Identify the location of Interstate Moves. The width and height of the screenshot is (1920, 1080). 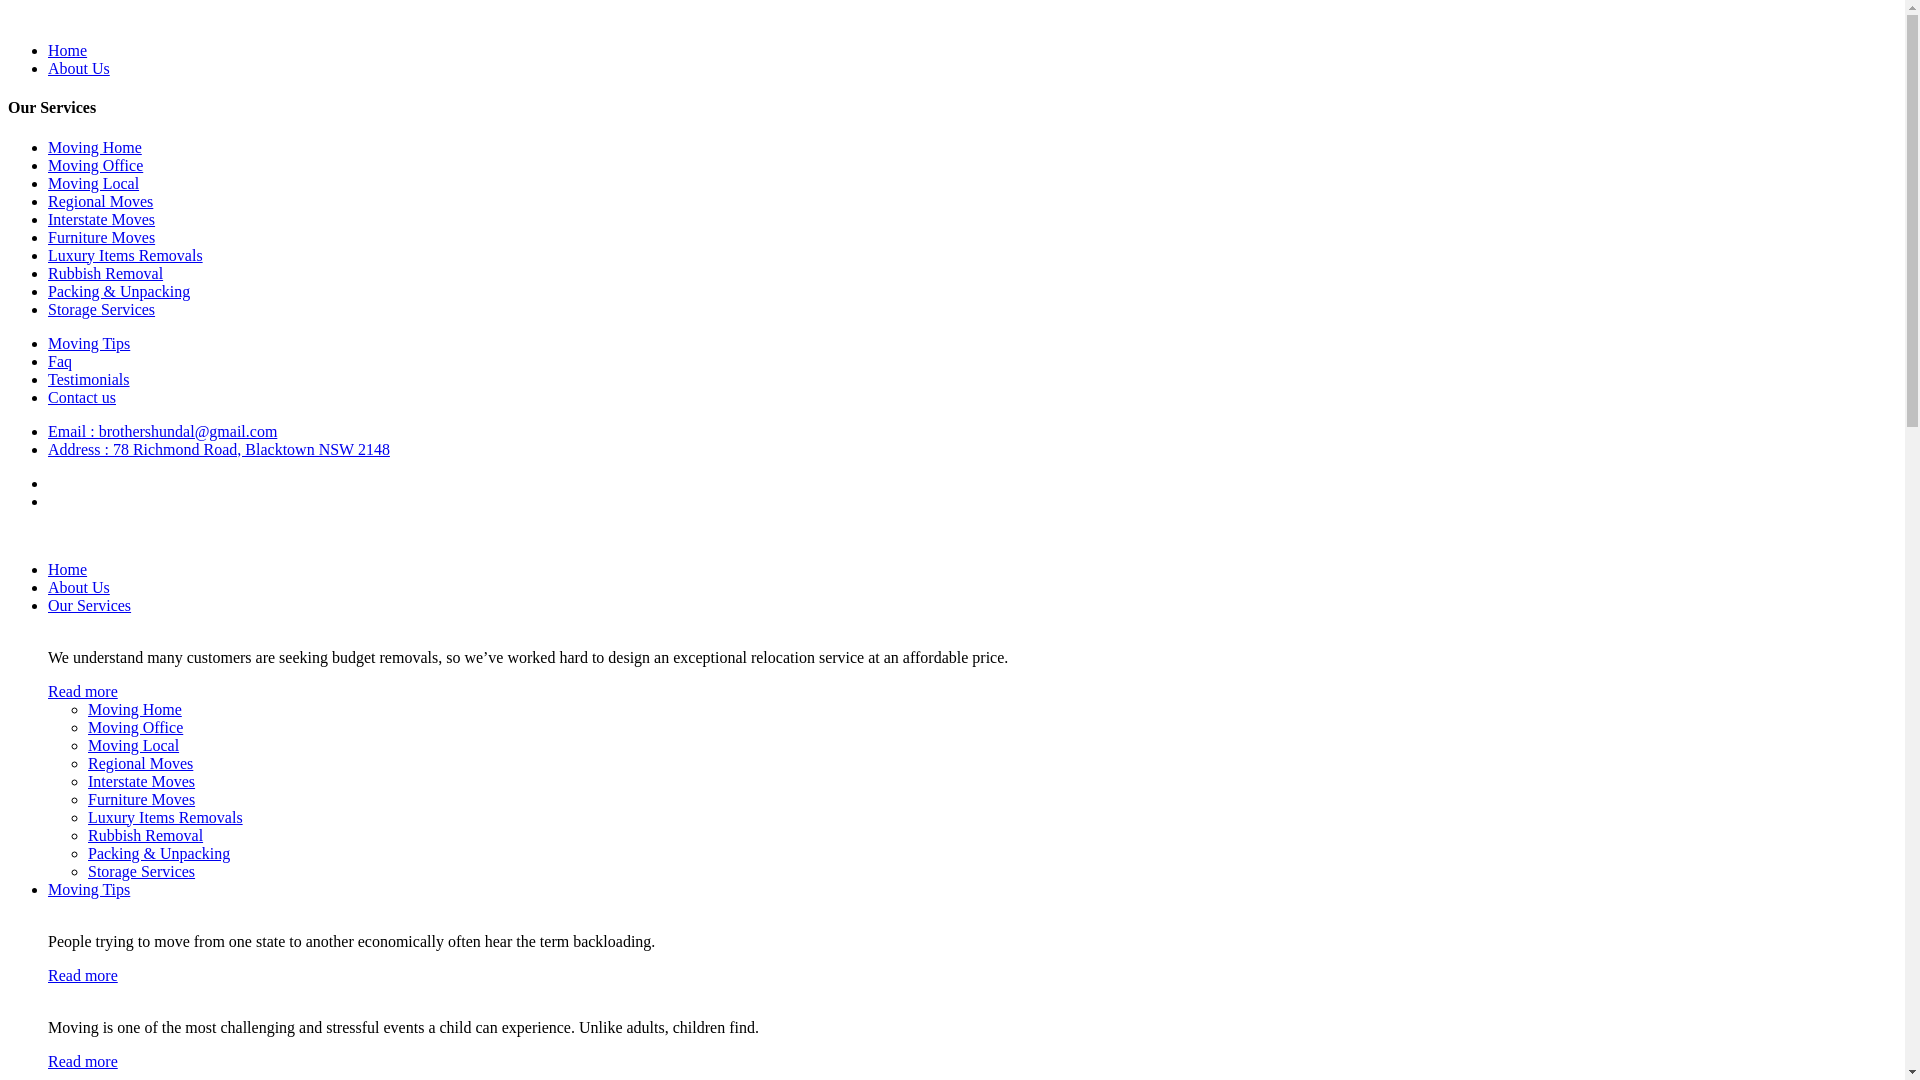
(142, 782).